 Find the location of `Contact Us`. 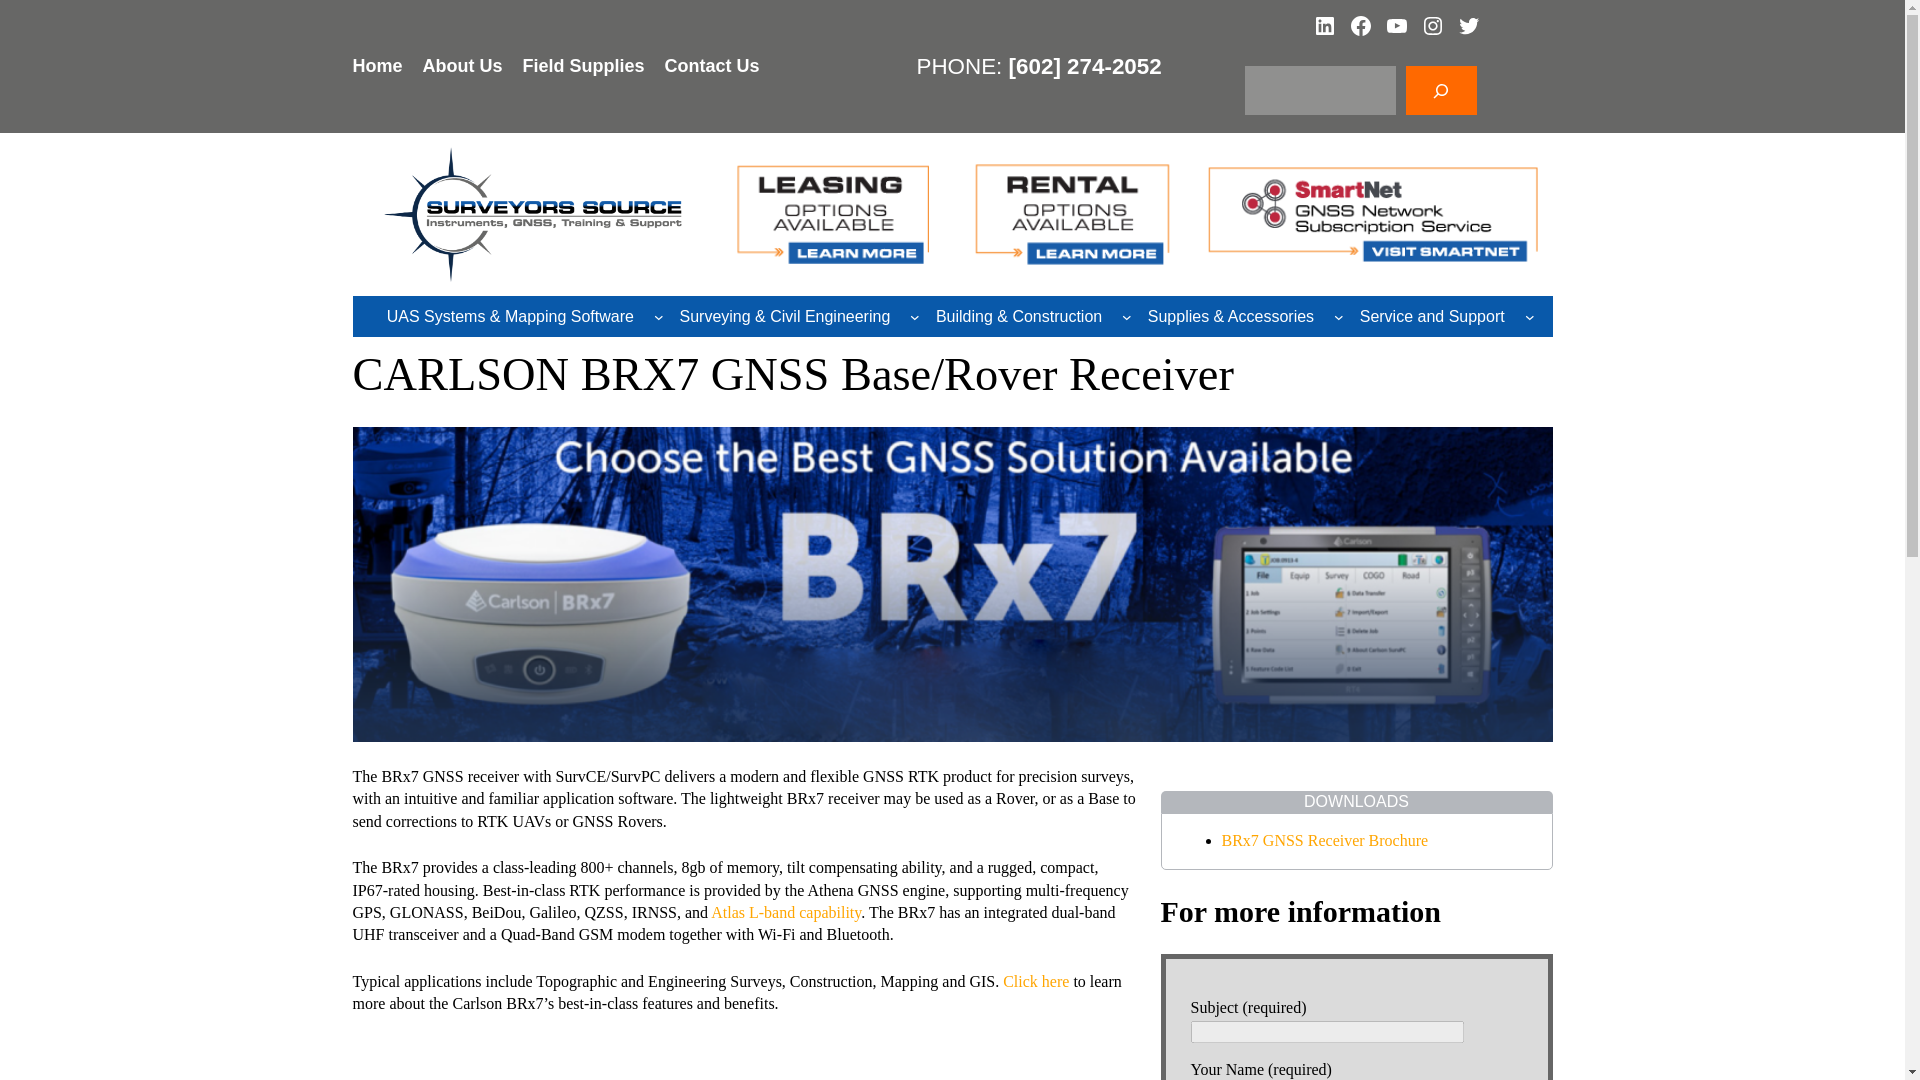

Contact Us is located at coordinates (712, 66).